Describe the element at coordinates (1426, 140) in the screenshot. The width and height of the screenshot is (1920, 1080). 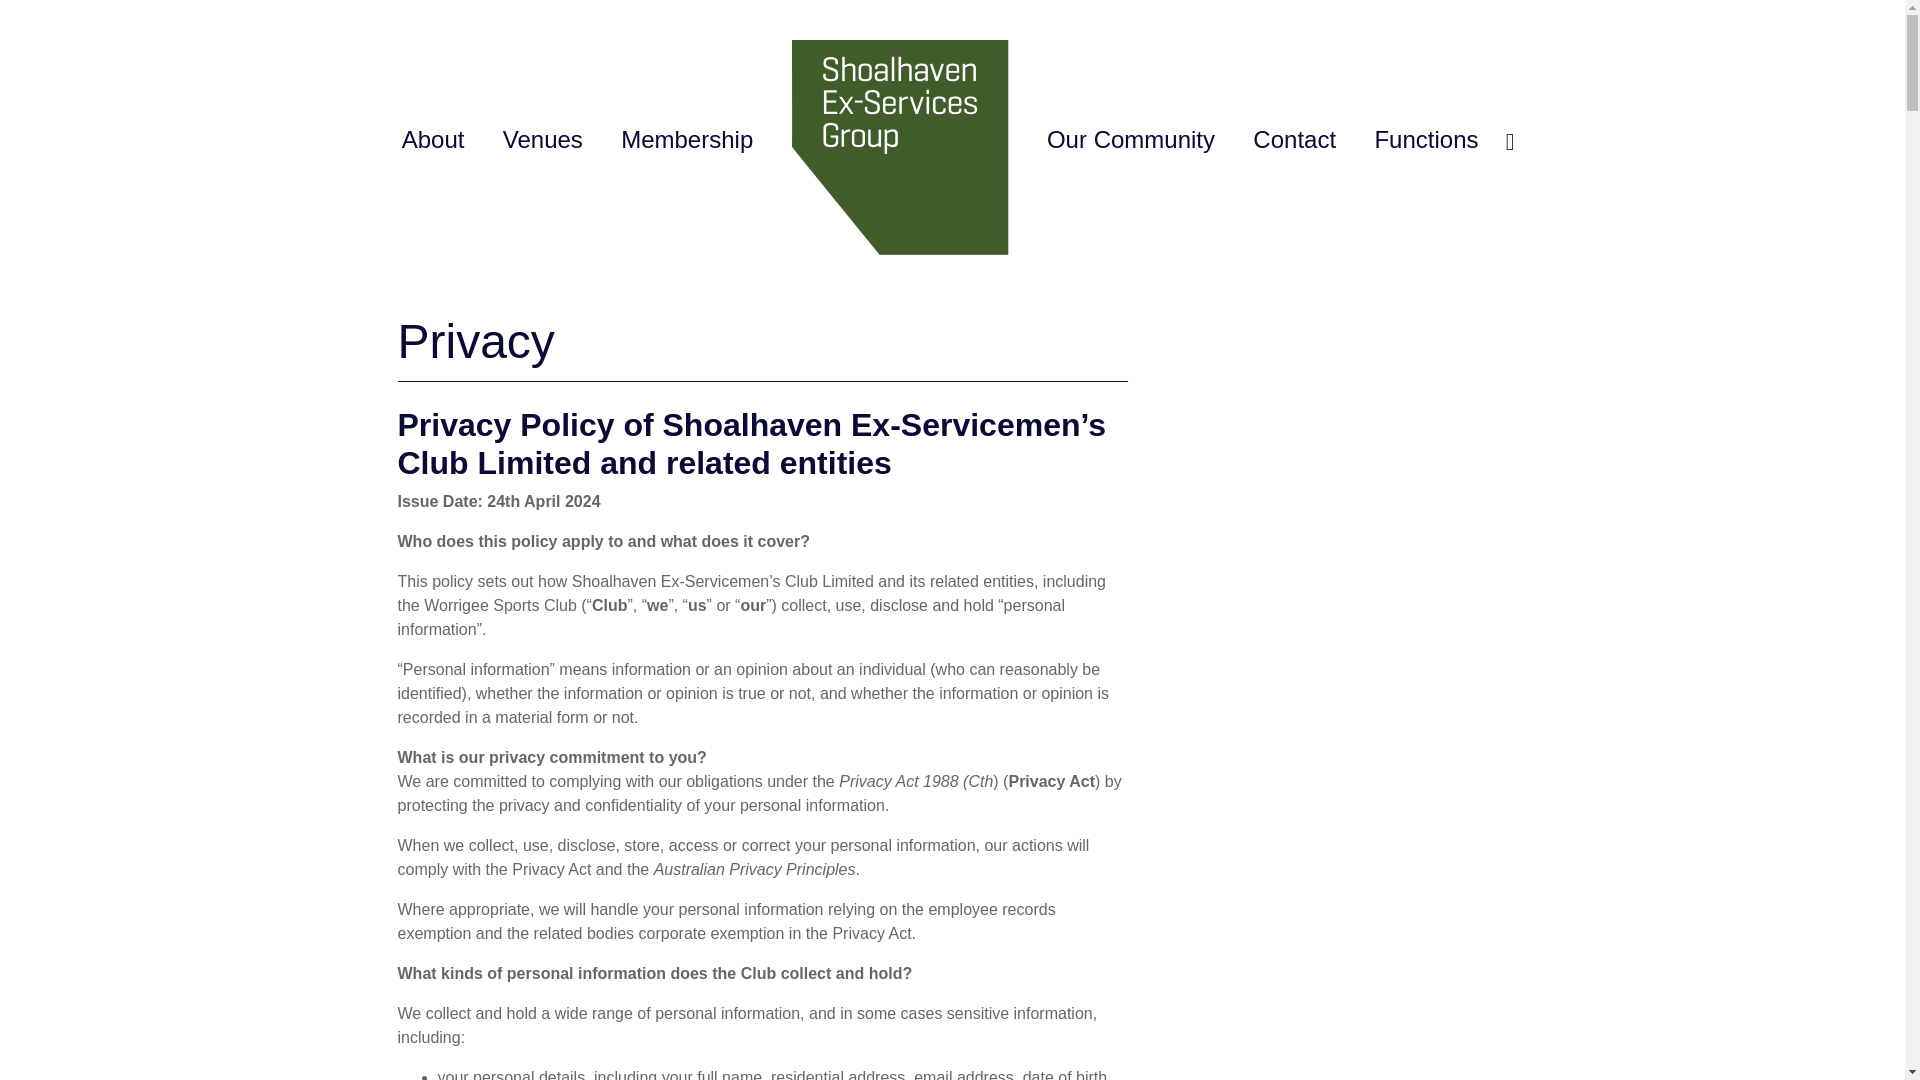
I see `Functions` at that location.